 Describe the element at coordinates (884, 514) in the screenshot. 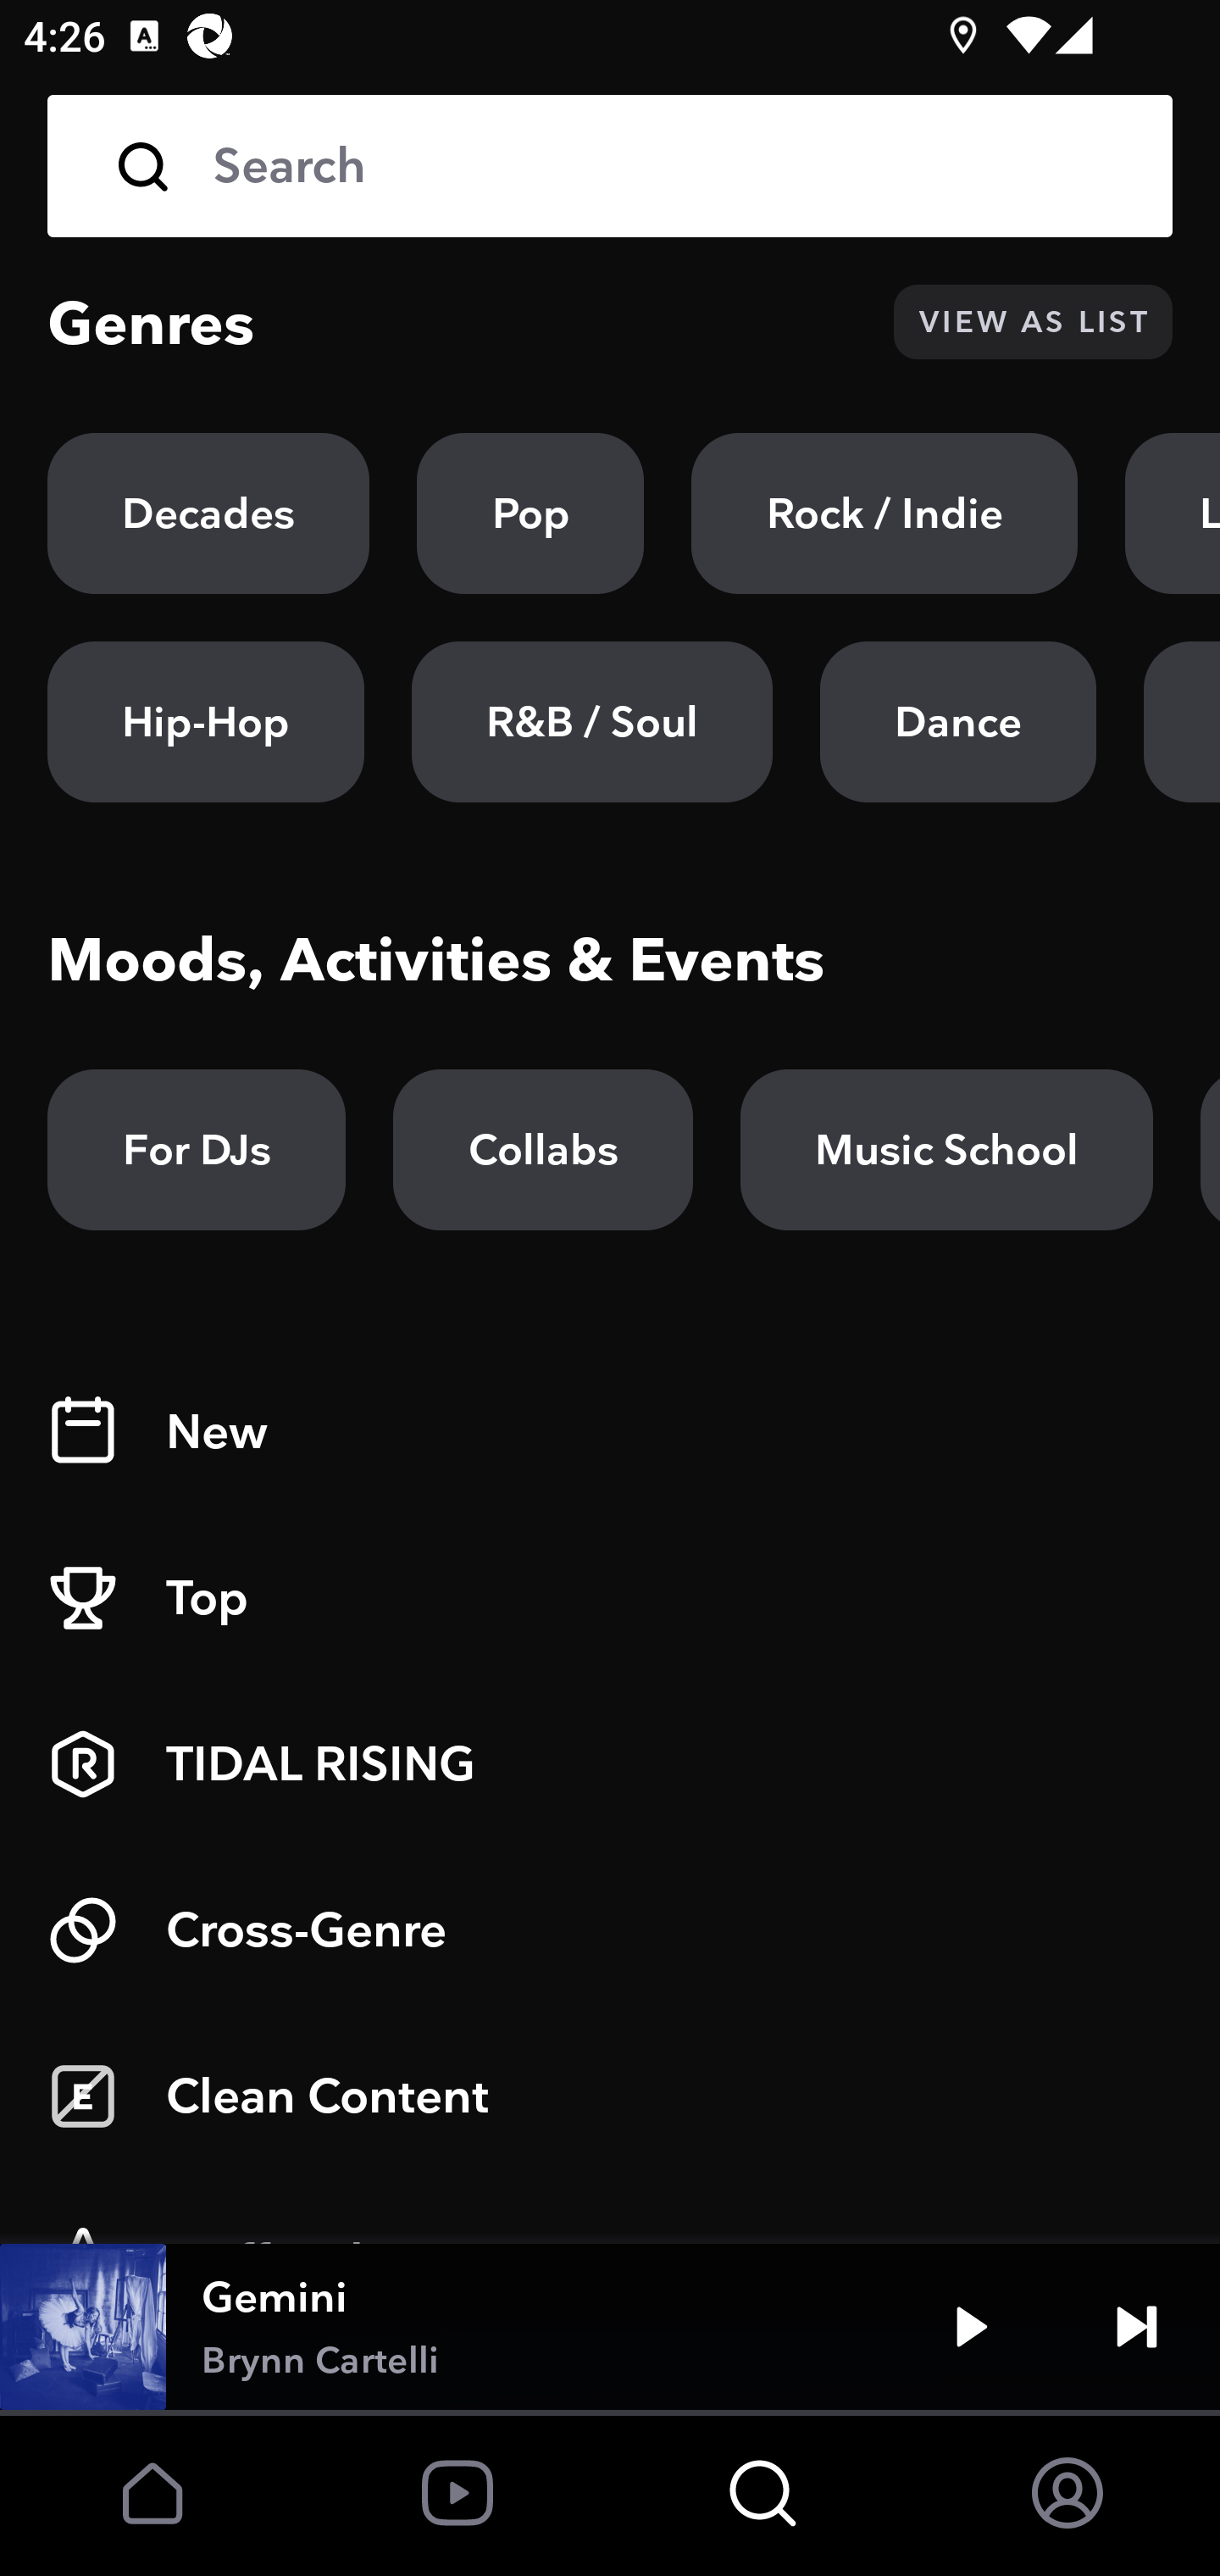

I see `Rock / Indie` at that location.